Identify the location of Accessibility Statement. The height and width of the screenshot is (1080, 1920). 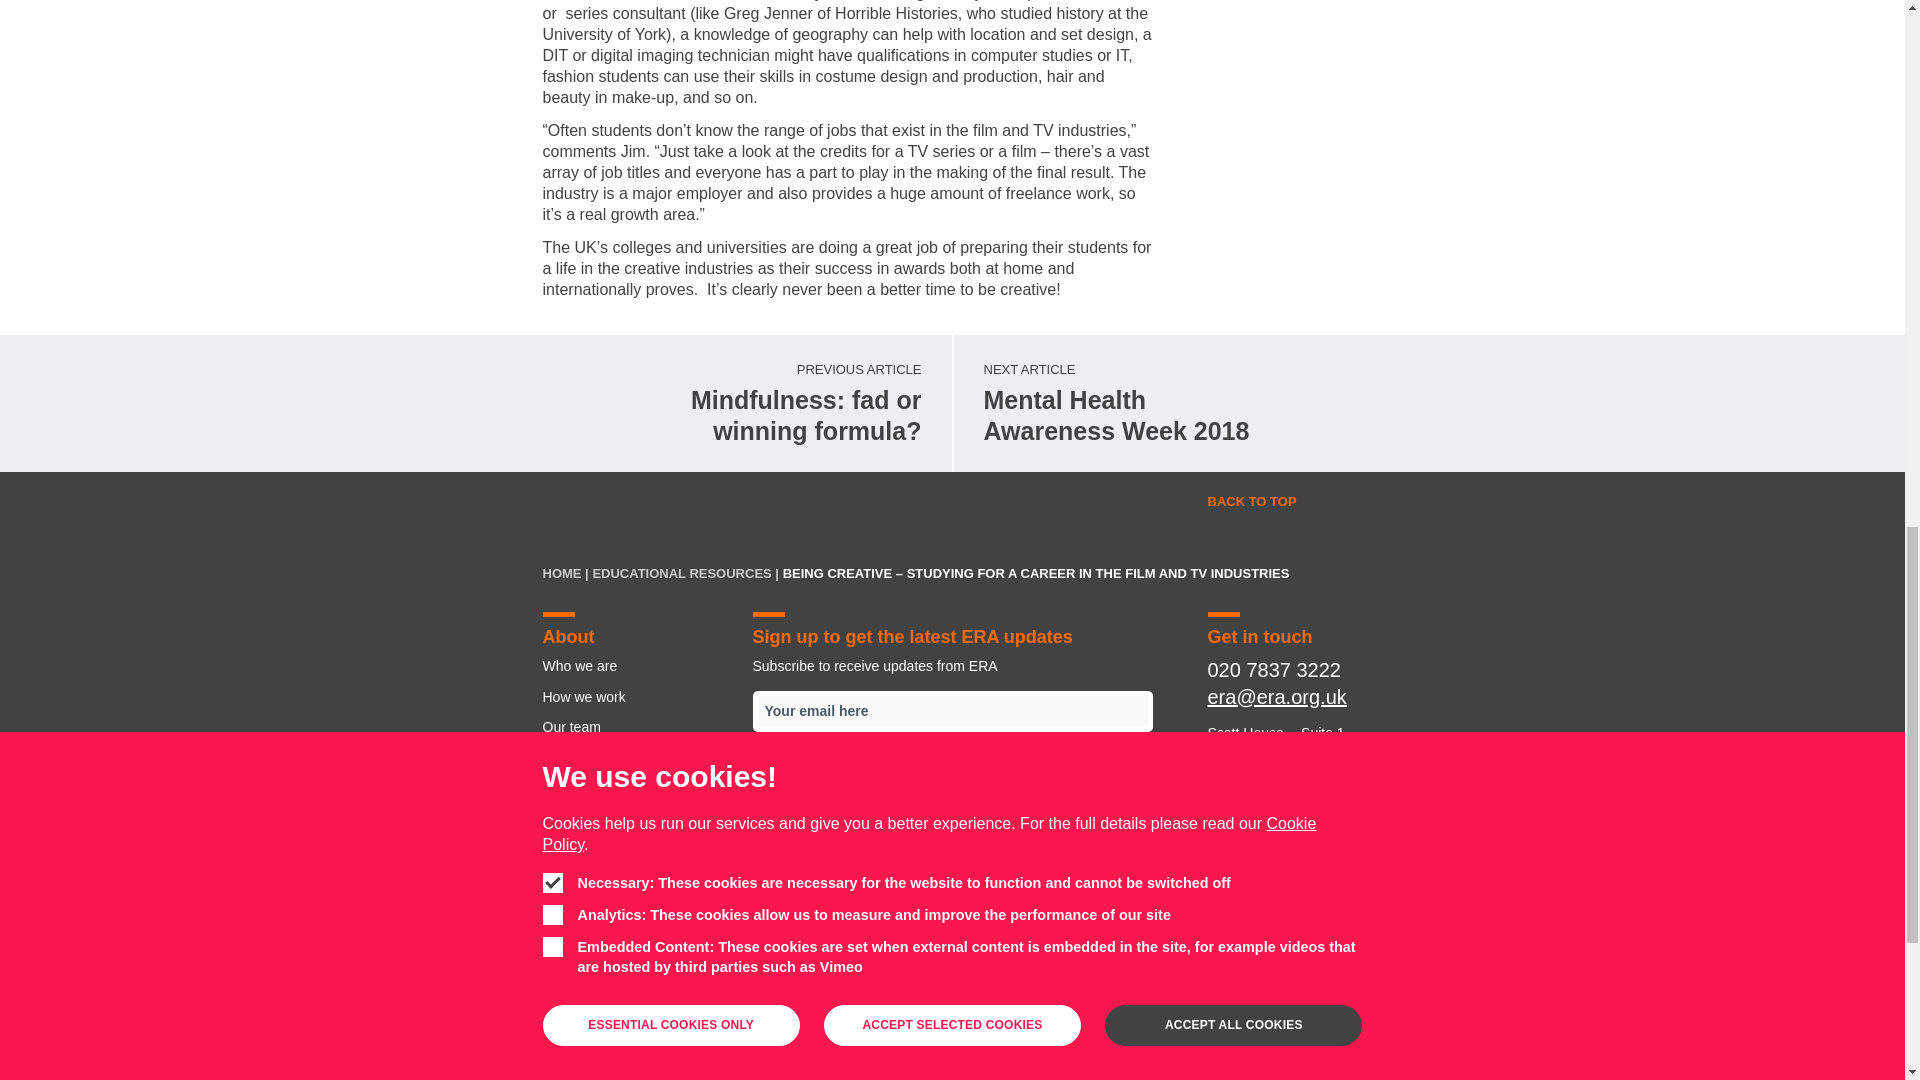
(636, 879).